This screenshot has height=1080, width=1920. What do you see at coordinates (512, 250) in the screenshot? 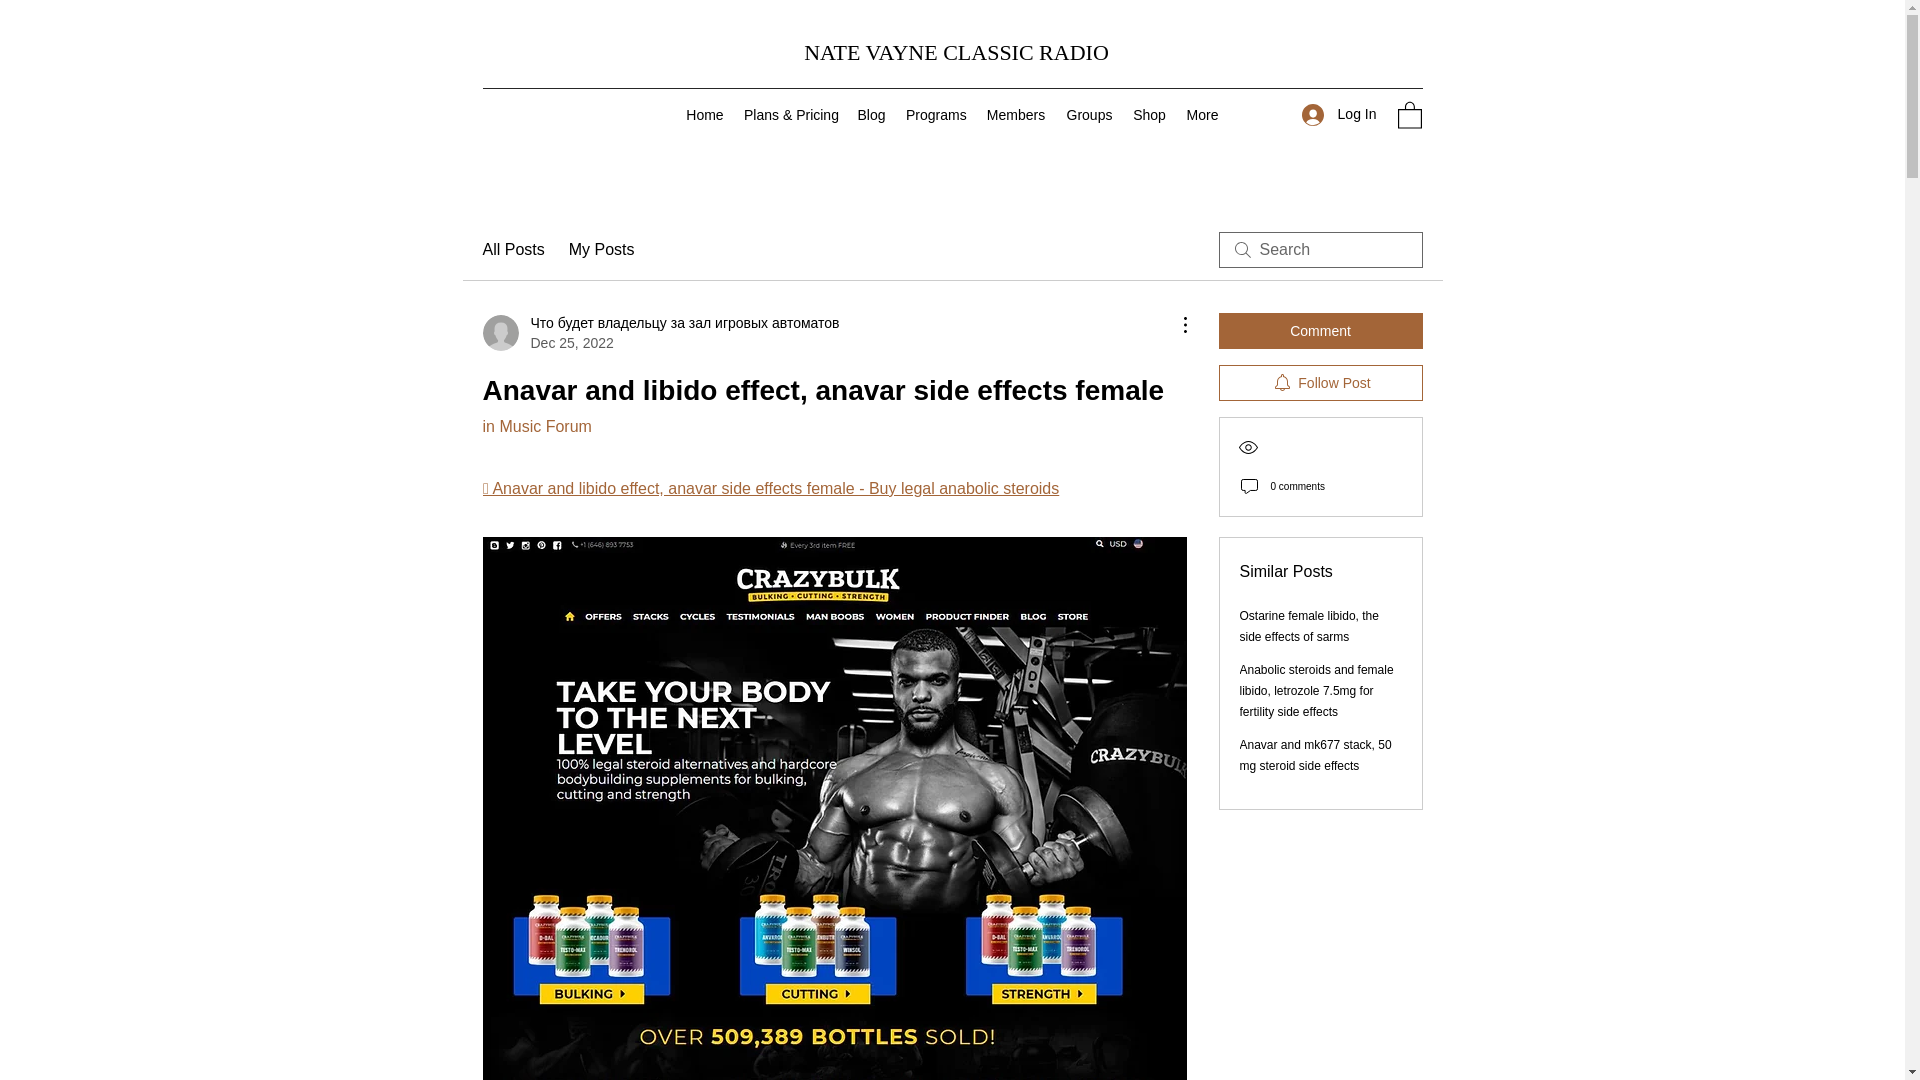
I see `All Posts` at bounding box center [512, 250].